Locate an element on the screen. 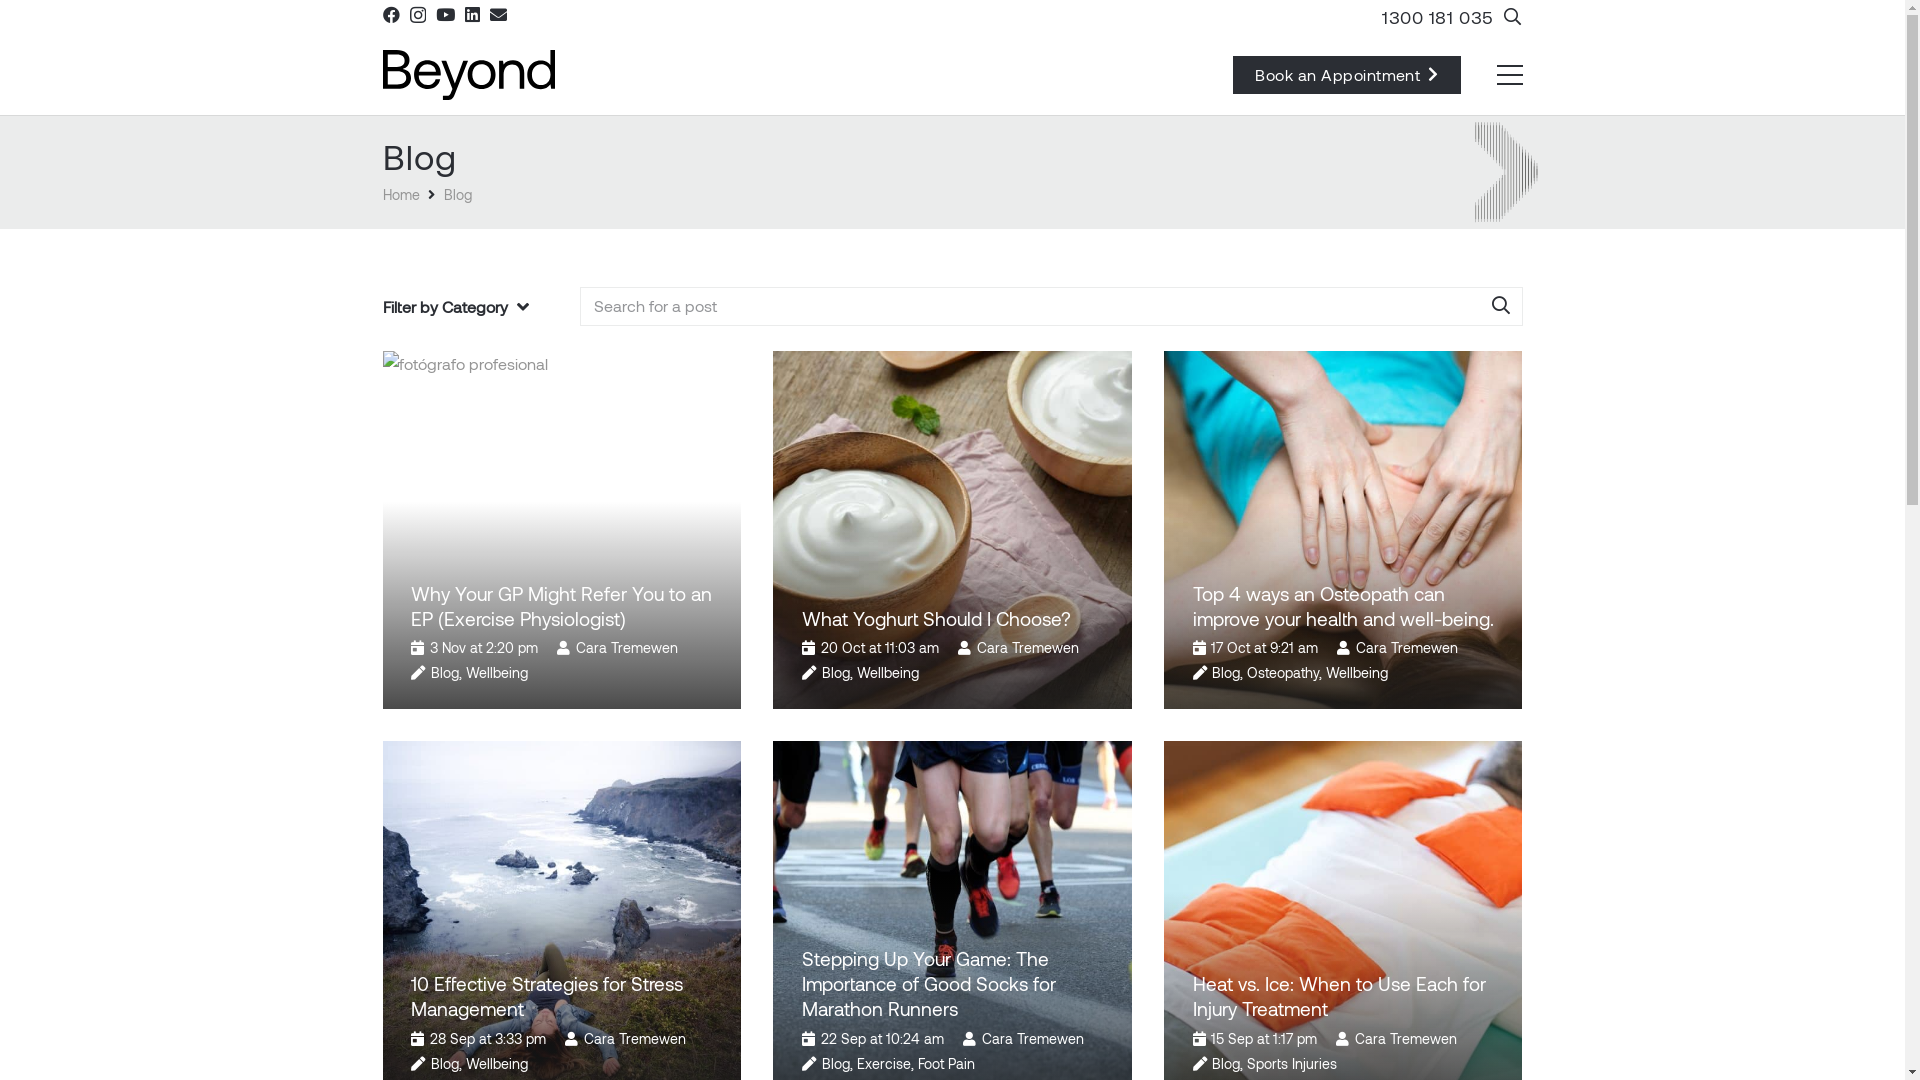 Image resolution: width=1920 pixels, height=1080 pixels. Wellbeing is located at coordinates (497, 672).